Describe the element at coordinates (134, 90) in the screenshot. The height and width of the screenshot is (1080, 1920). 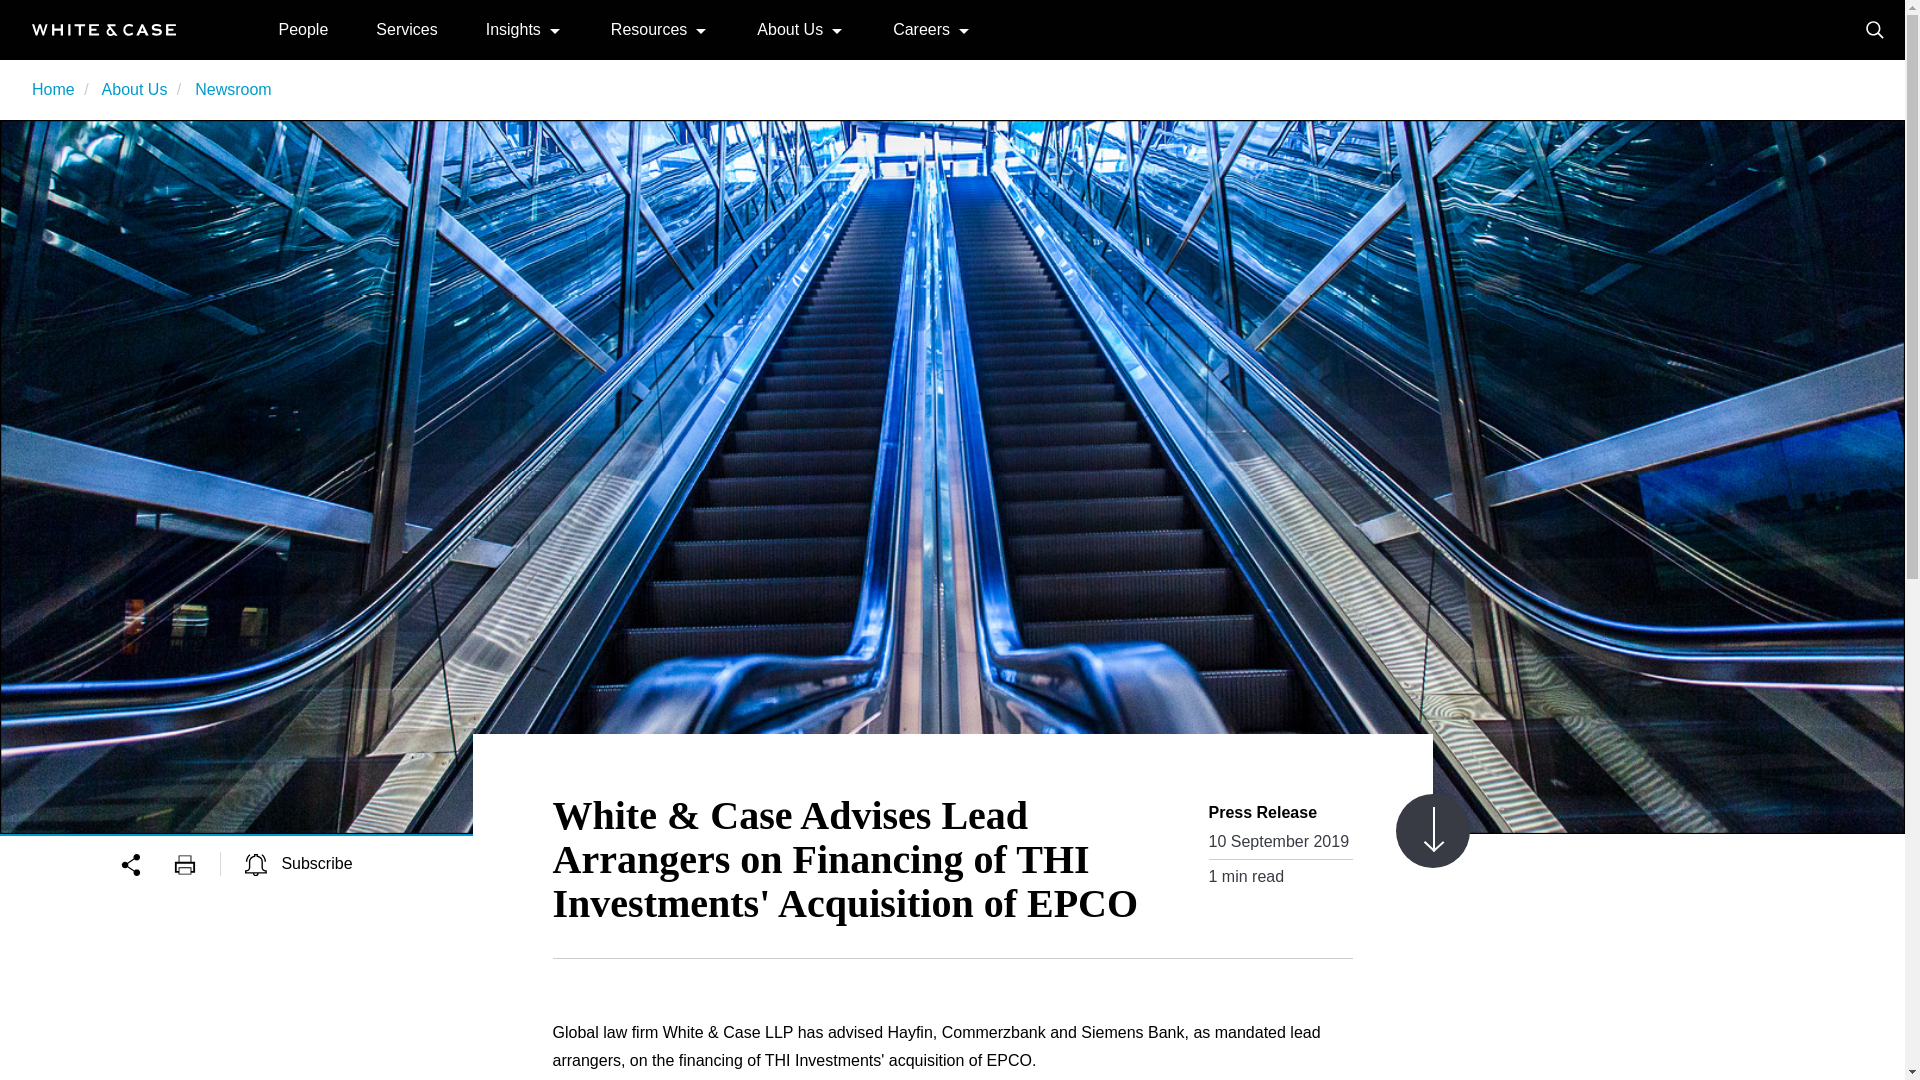
I see `About Us` at that location.